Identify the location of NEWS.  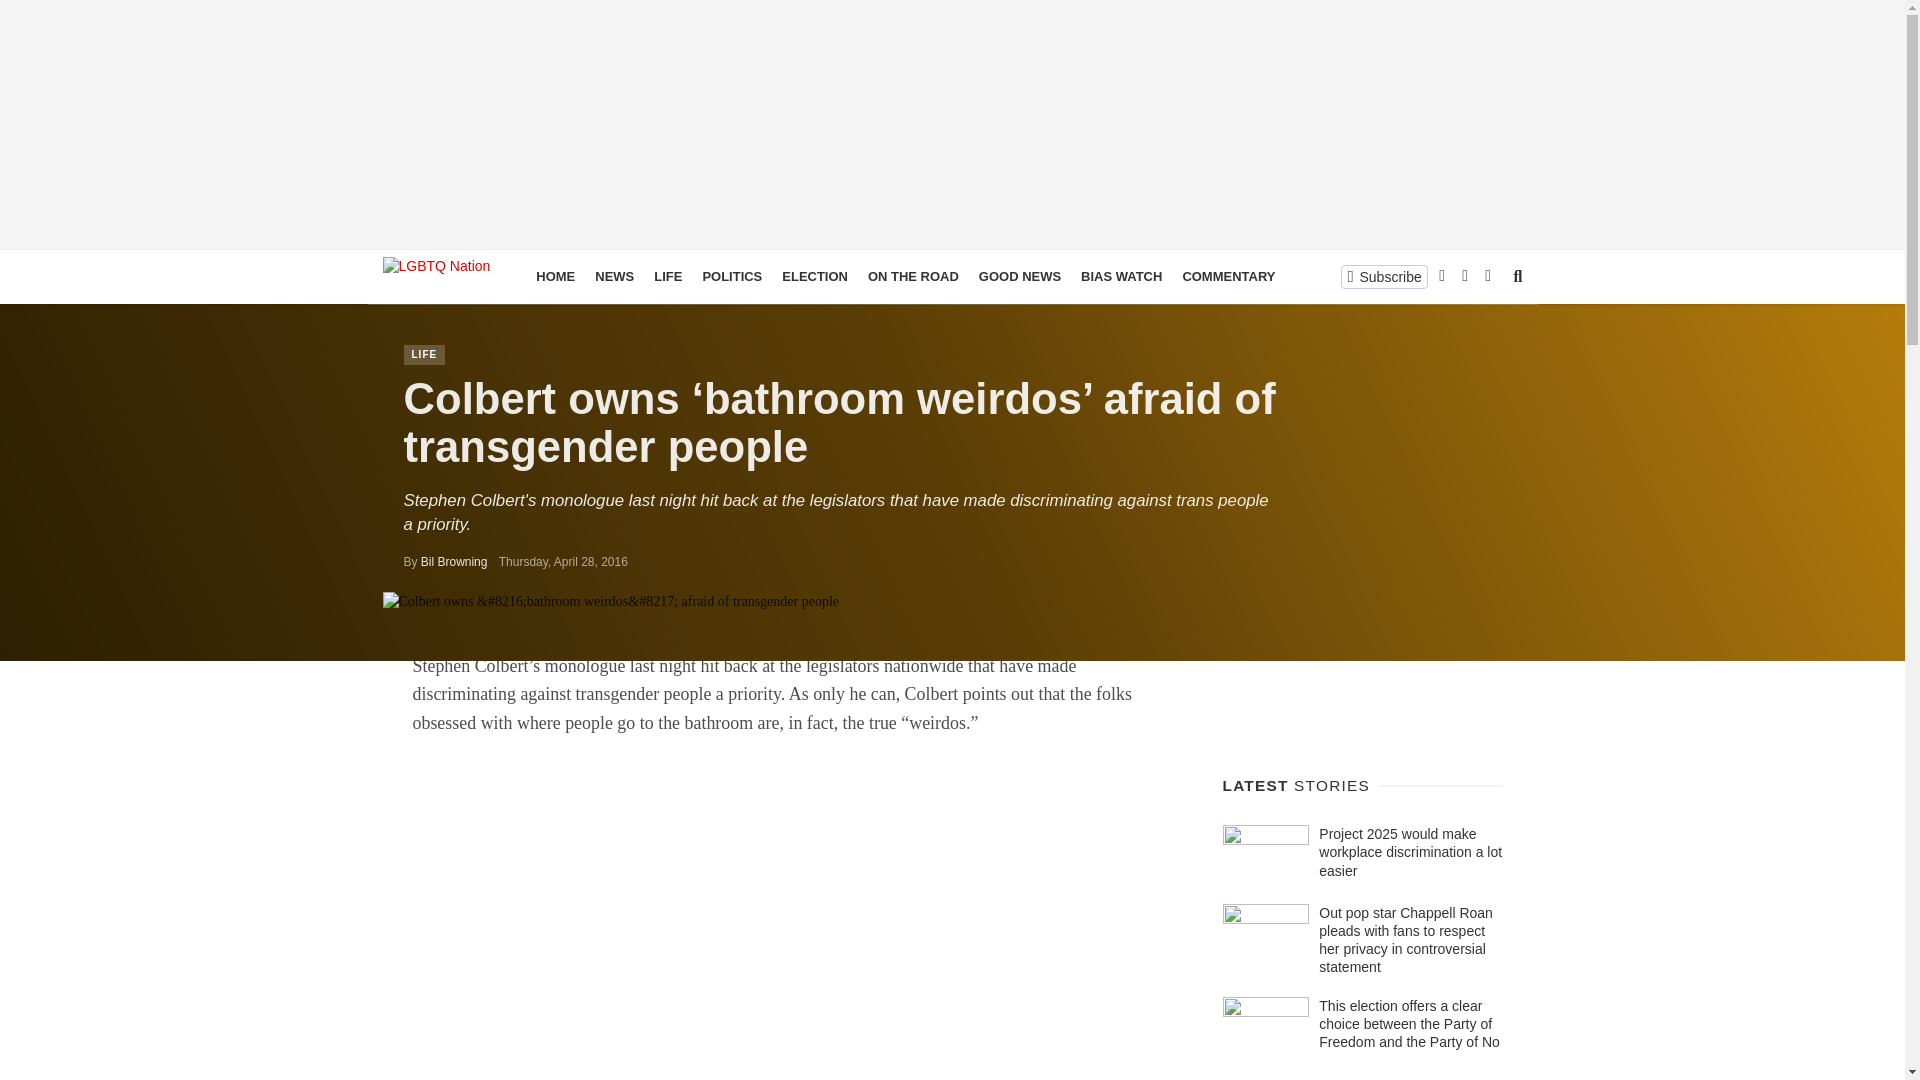
(614, 276).